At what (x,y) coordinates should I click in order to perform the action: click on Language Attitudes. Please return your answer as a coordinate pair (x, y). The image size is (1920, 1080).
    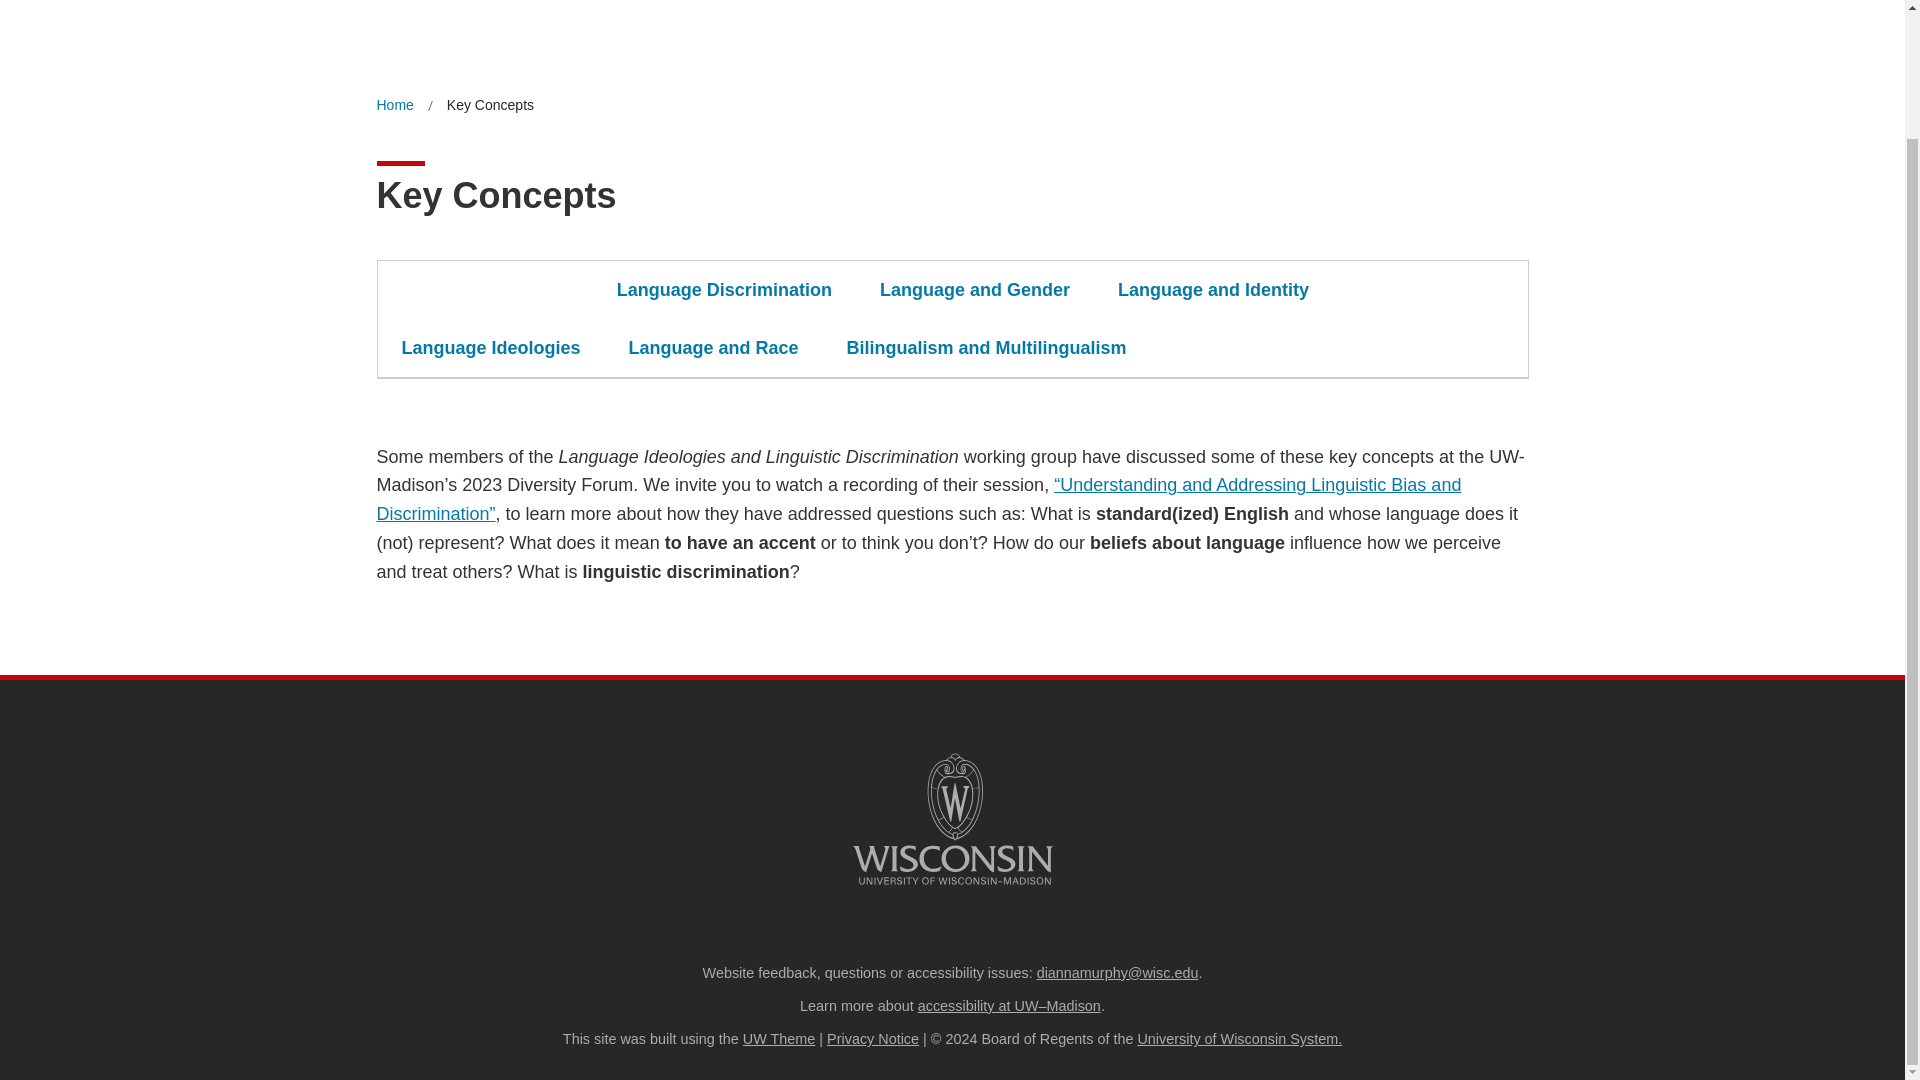
    Looking at the image, I should click on (486, 290).